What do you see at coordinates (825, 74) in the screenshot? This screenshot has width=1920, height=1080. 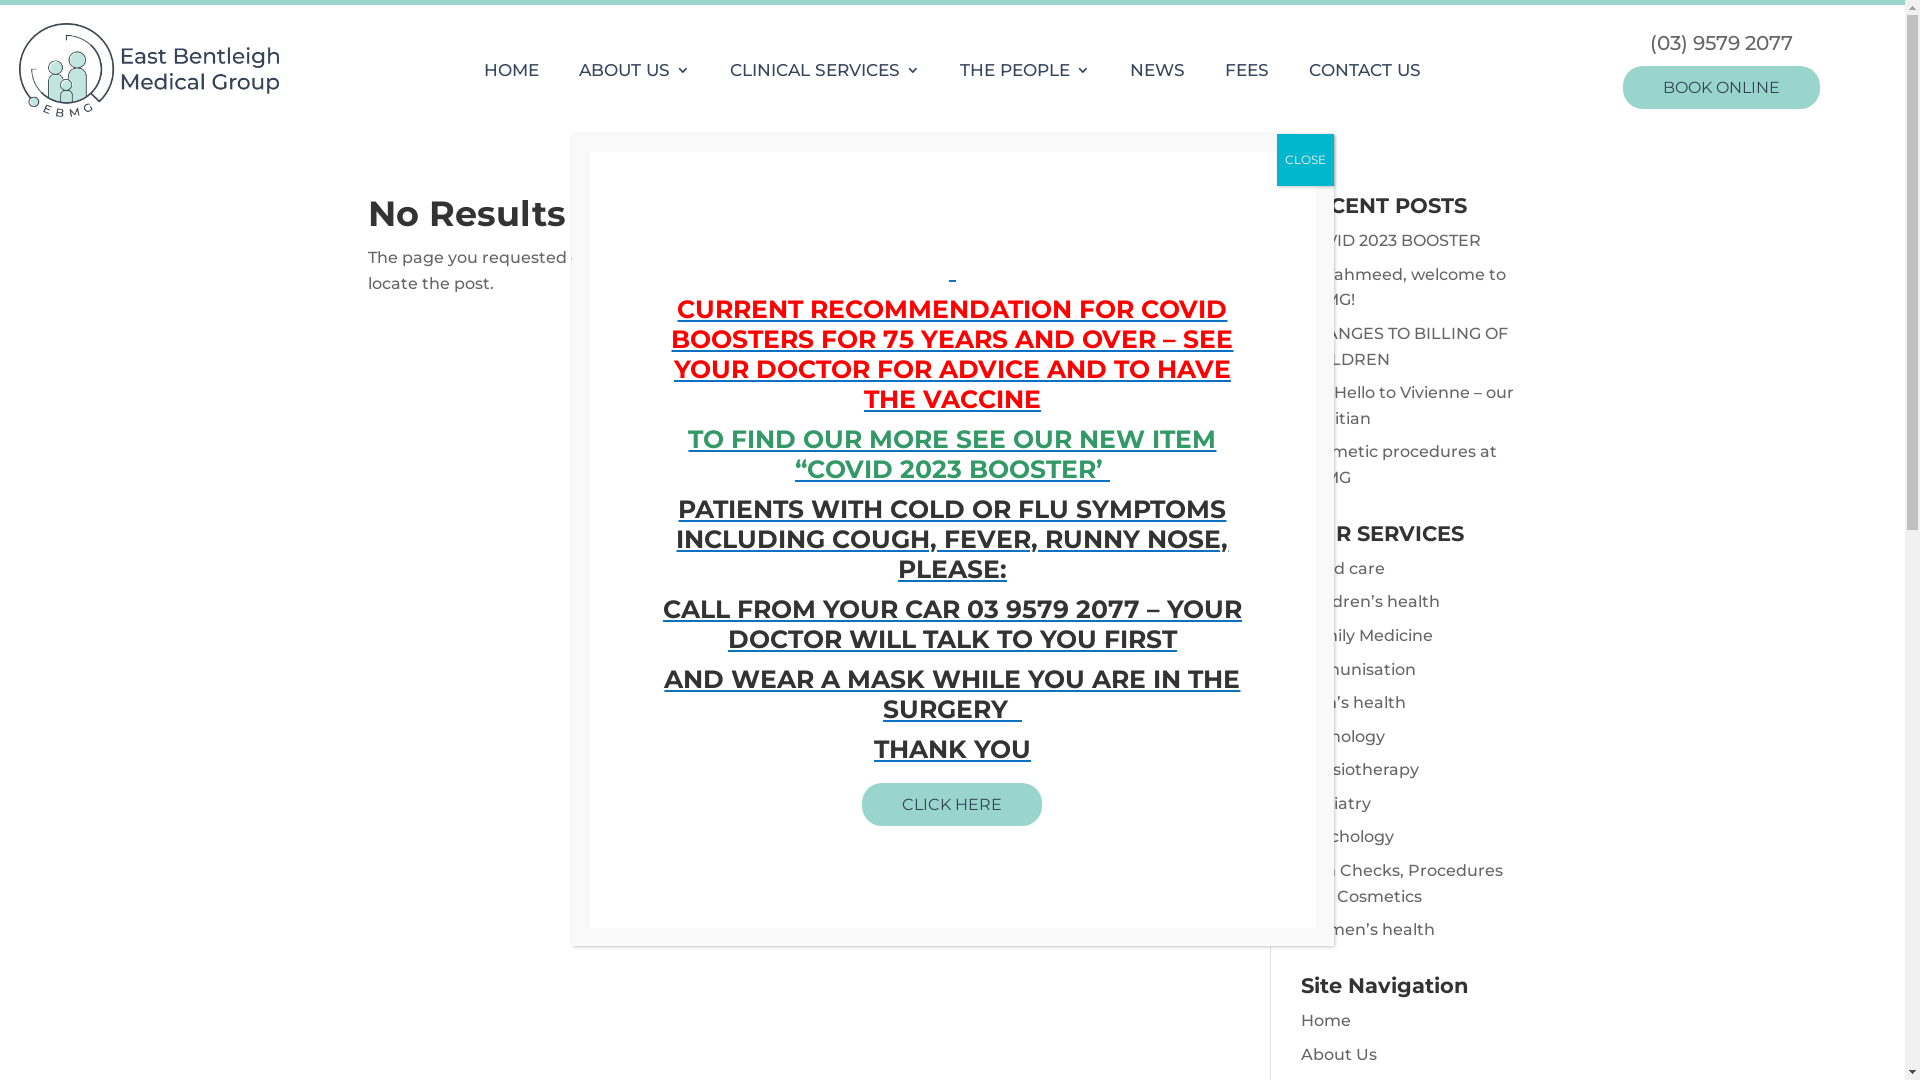 I see `CLINICAL SERVICES` at bounding box center [825, 74].